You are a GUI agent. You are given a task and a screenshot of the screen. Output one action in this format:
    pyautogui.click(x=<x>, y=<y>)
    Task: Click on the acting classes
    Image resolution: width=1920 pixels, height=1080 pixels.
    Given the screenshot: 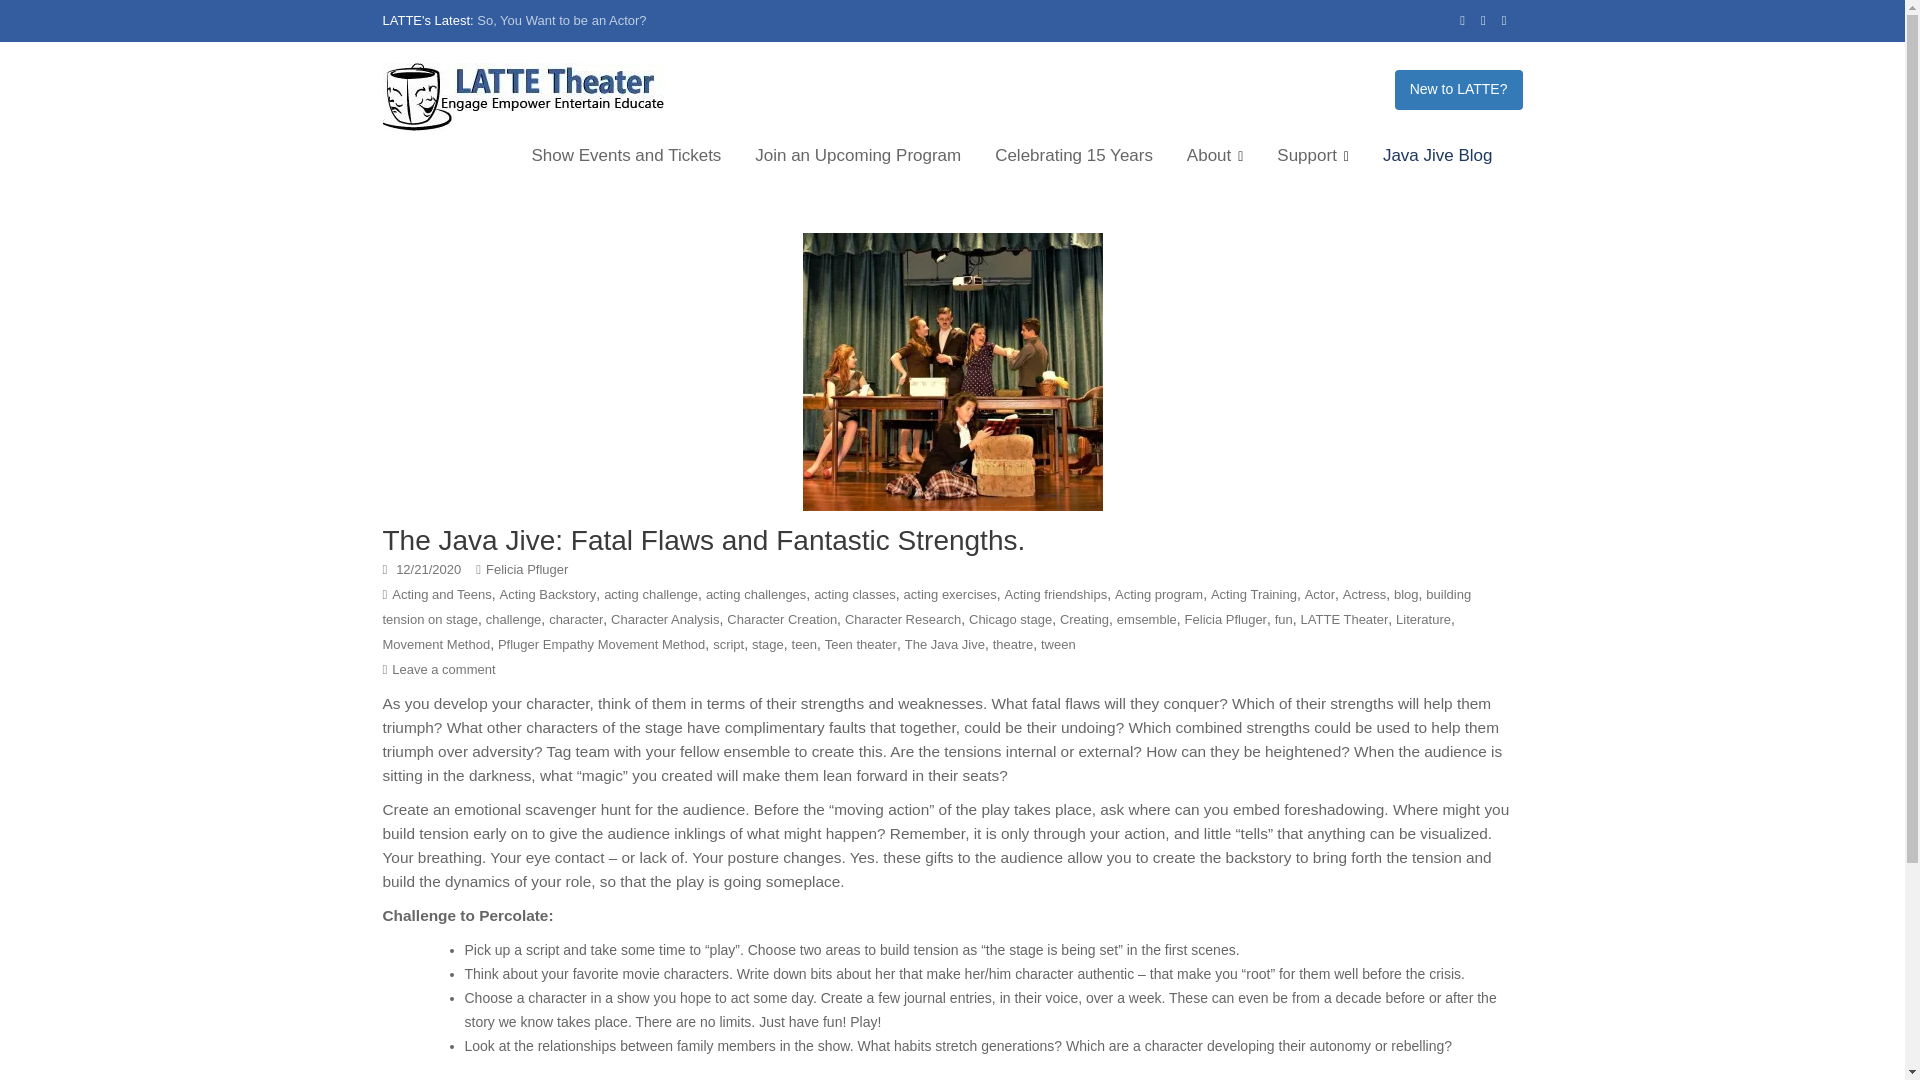 What is the action you would take?
    pyautogui.click(x=855, y=594)
    